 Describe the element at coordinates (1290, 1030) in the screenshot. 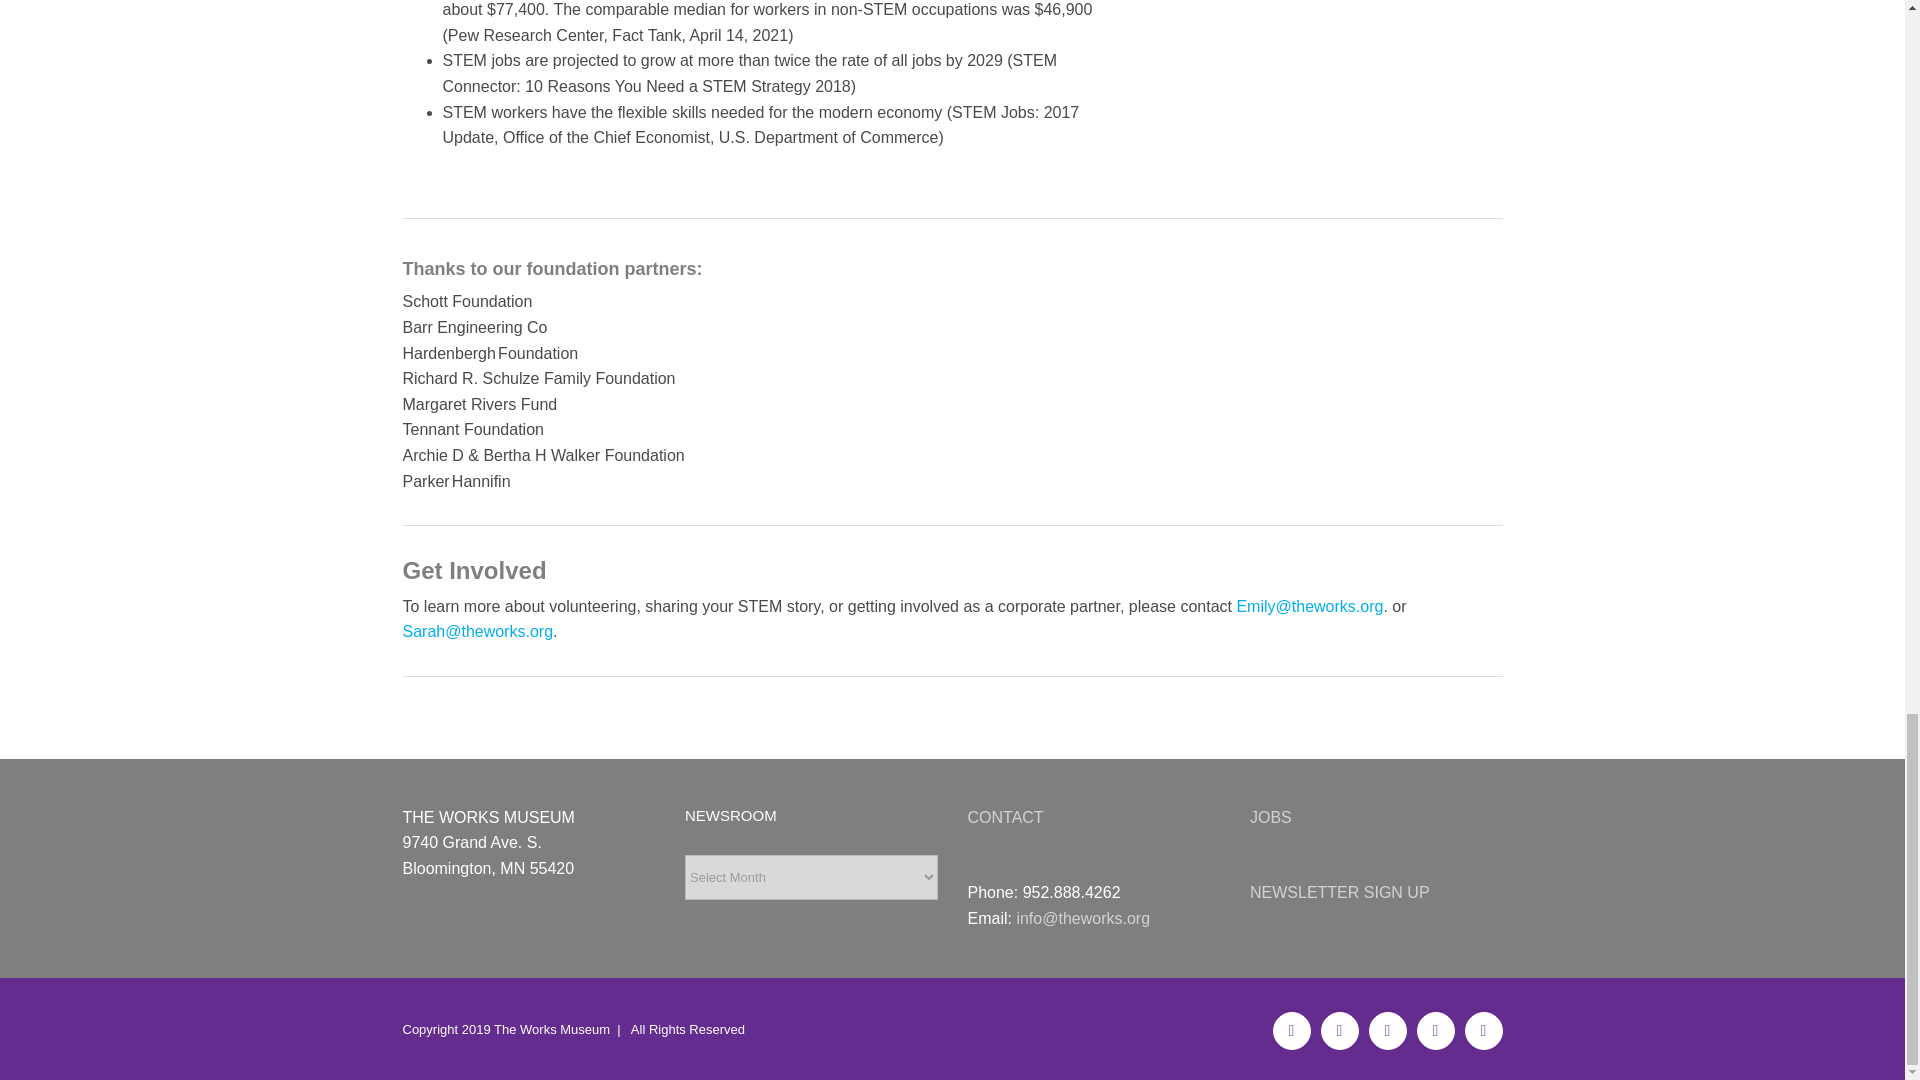

I see `Facebook` at that location.